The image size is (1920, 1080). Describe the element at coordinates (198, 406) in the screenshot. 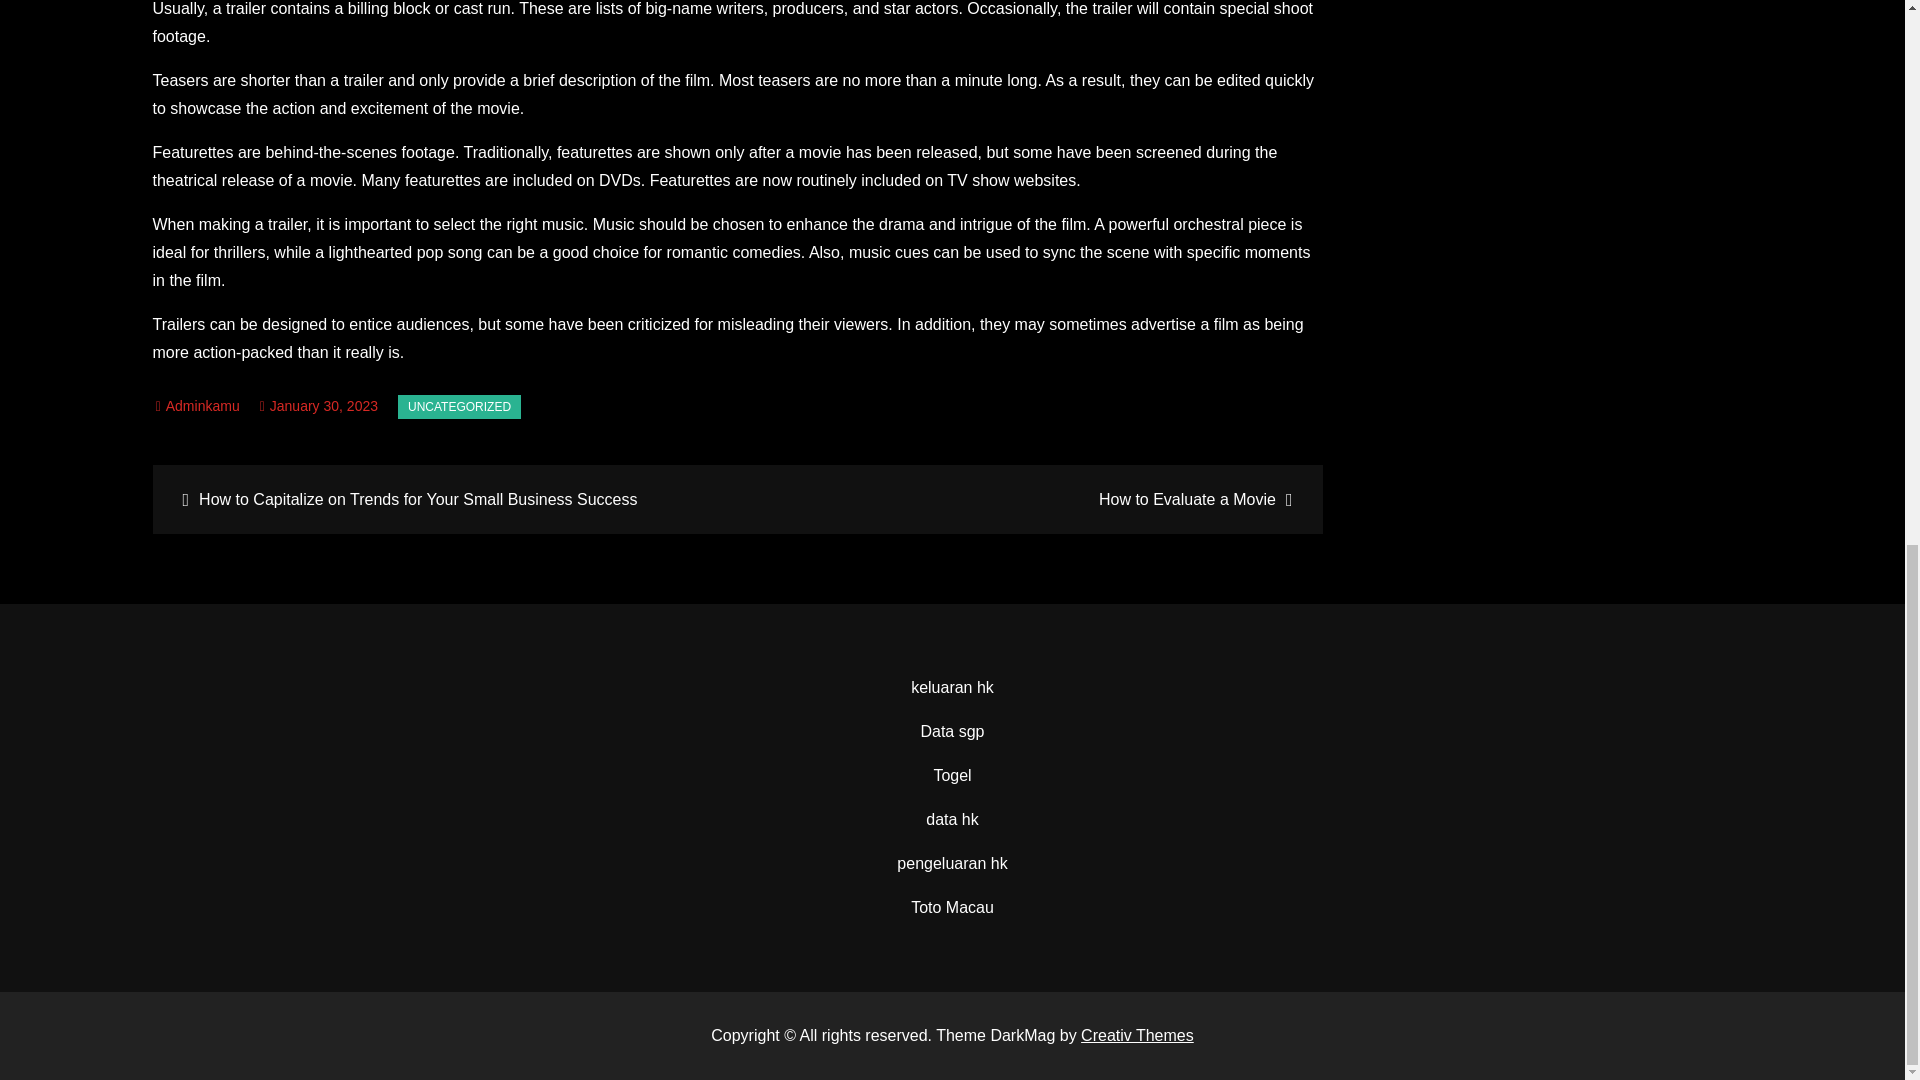

I see `Adminkamu` at that location.